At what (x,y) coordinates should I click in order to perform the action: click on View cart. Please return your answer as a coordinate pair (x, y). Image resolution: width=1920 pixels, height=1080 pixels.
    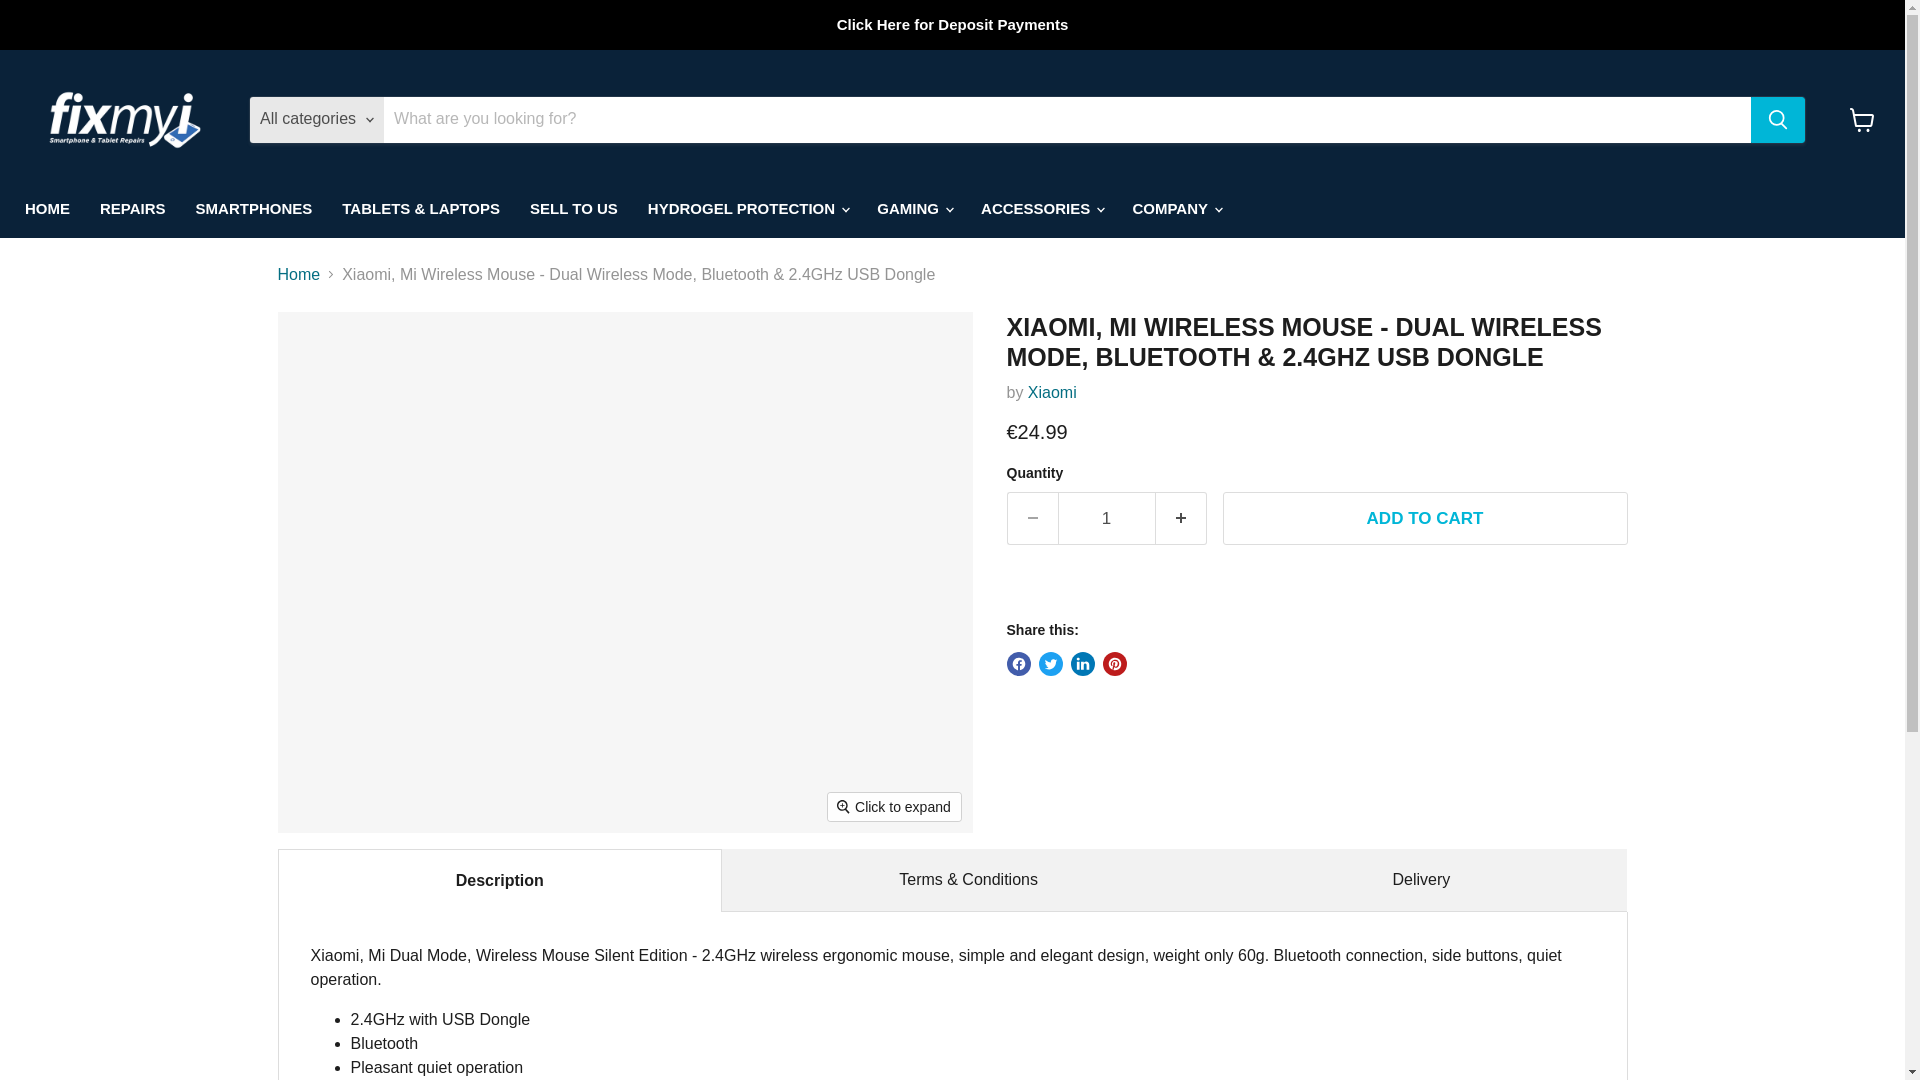
    Looking at the image, I should click on (1862, 120).